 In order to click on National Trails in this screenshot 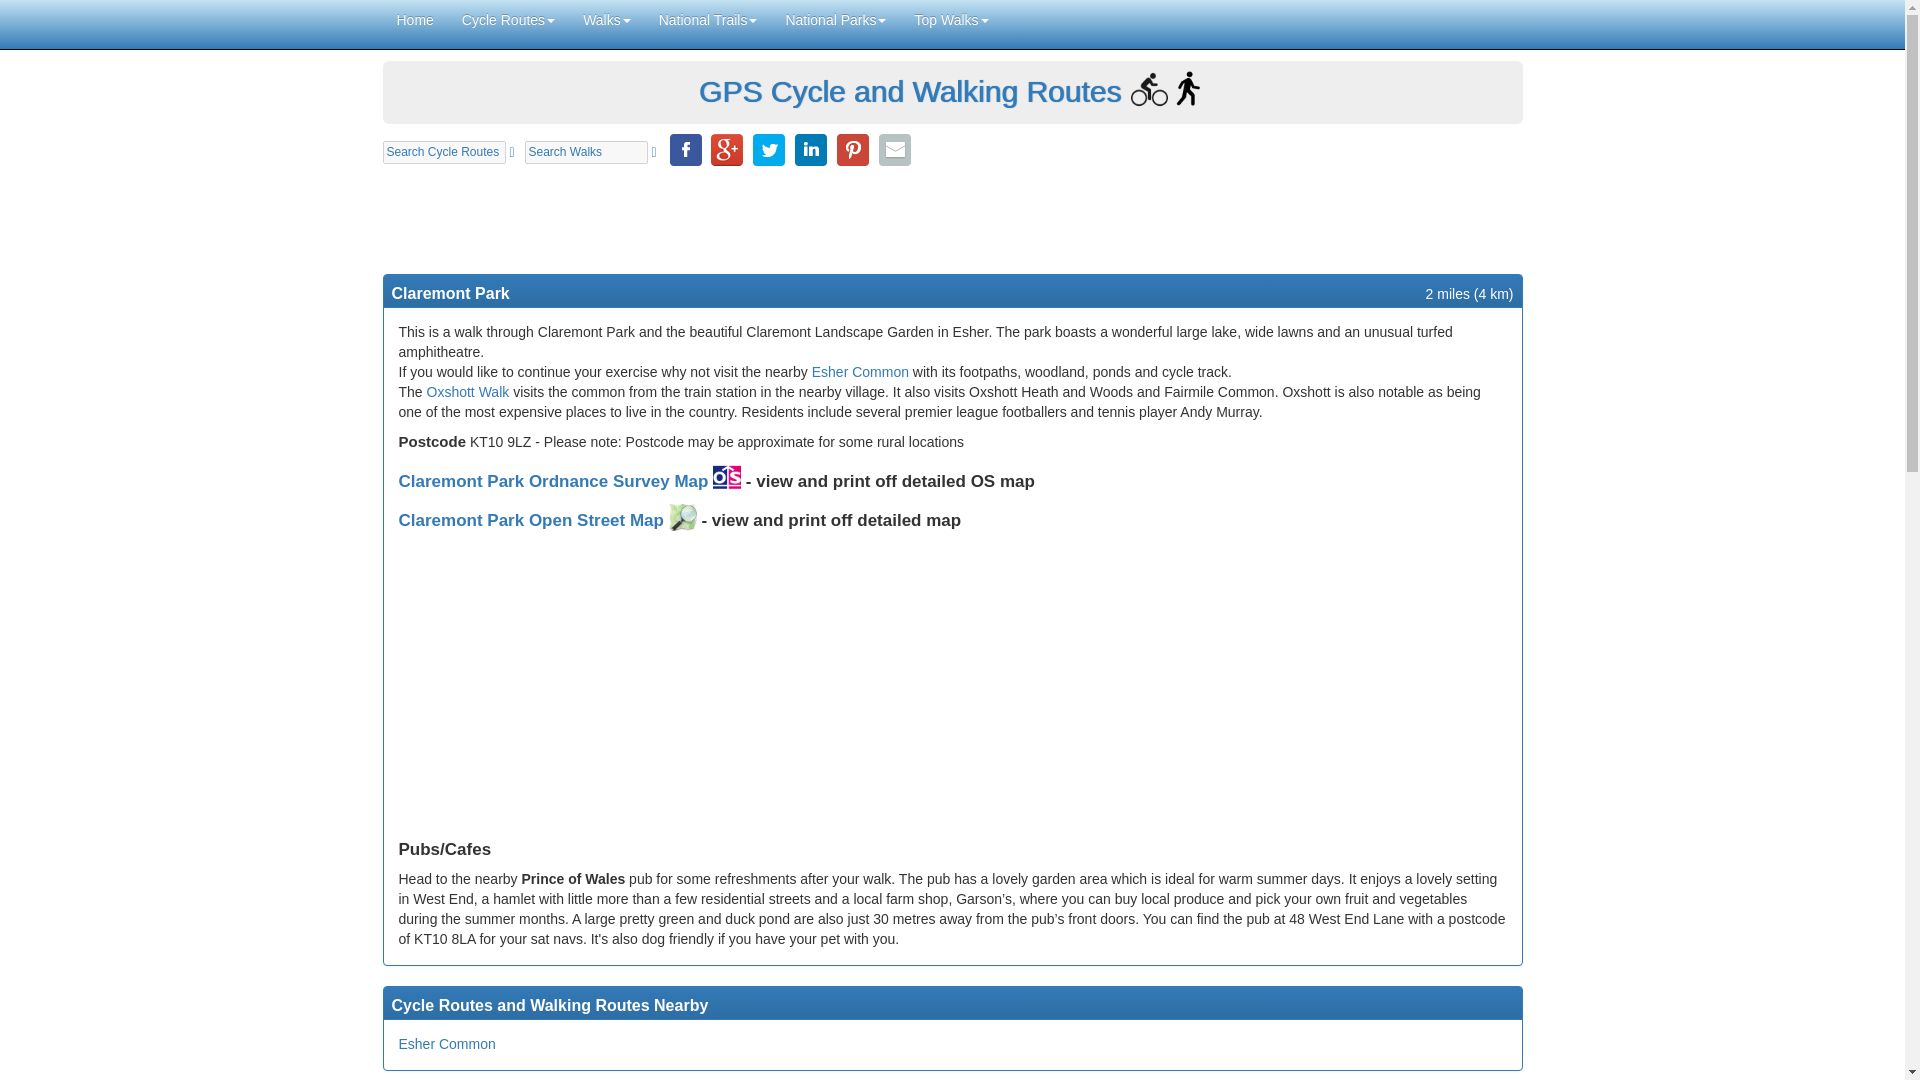, I will do `click(708, 20)`.